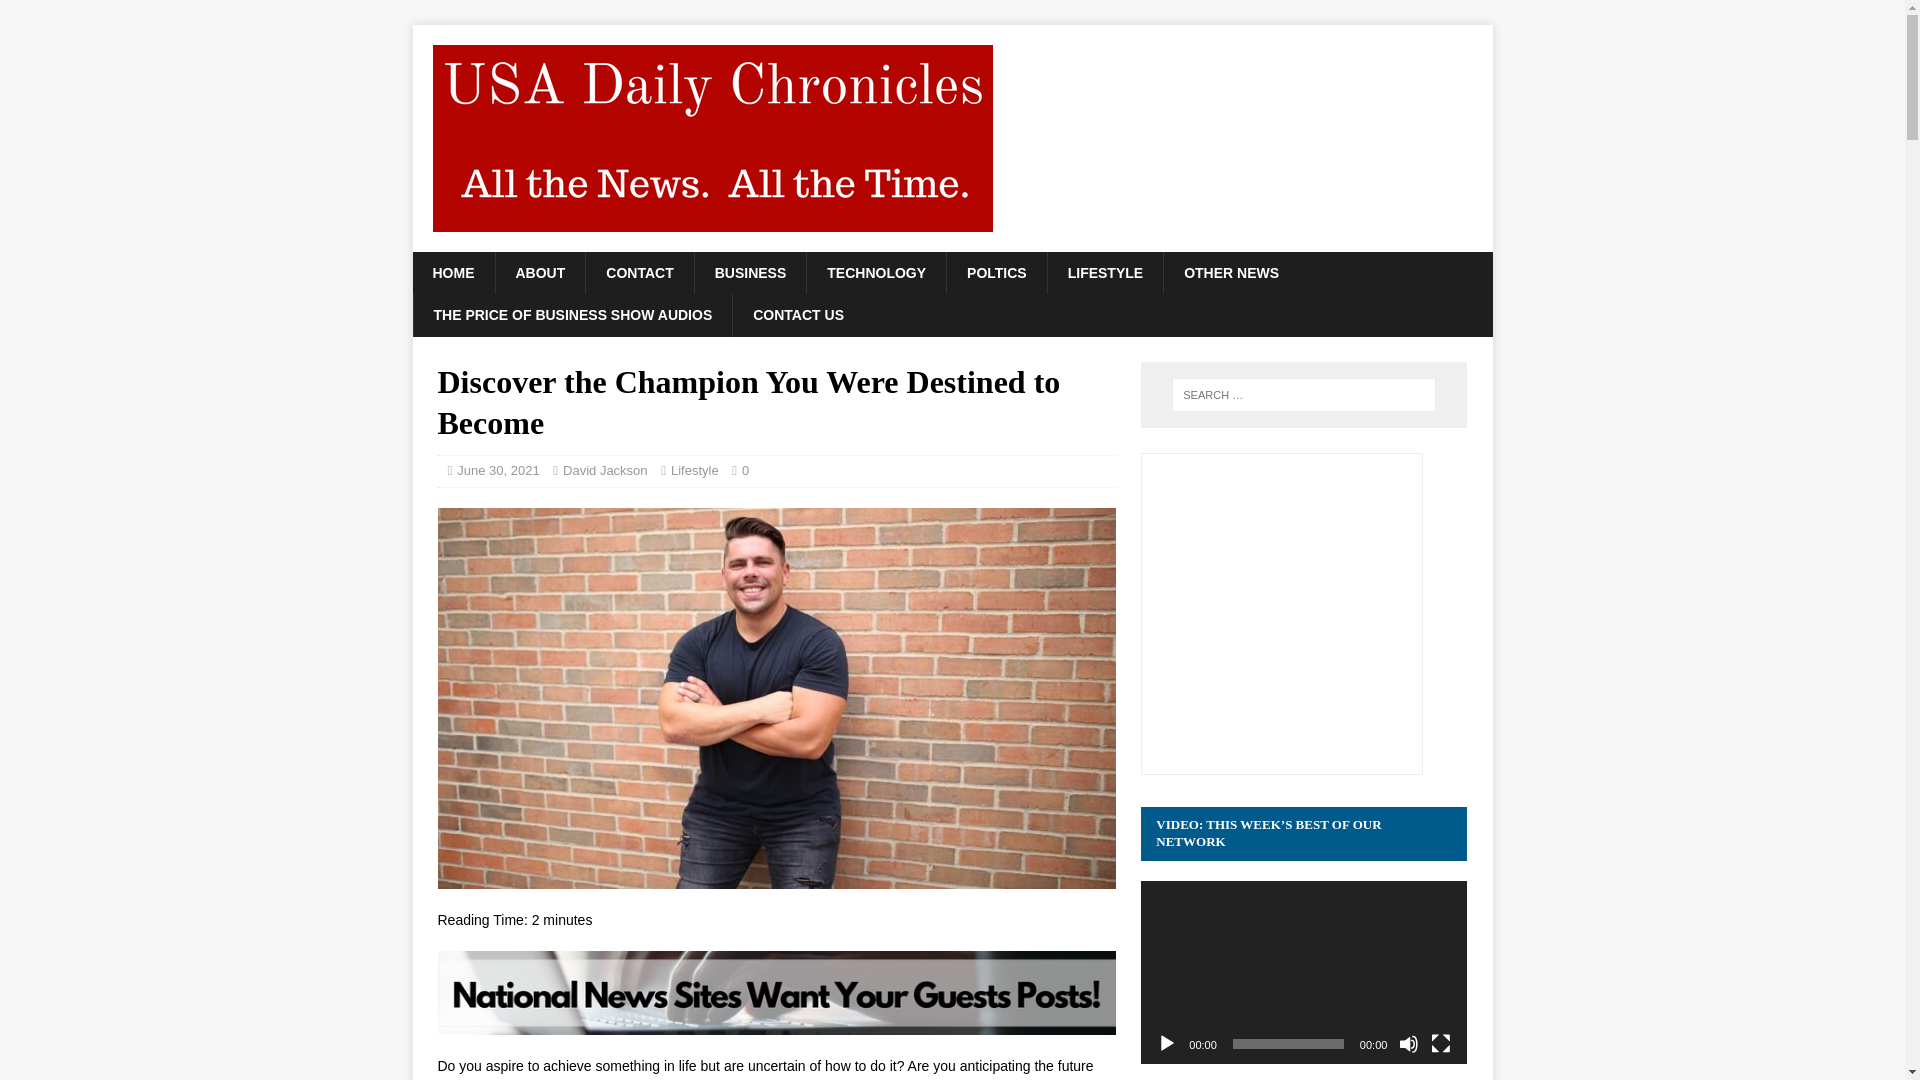  I want to click on CONTACT, so click(639, 272).